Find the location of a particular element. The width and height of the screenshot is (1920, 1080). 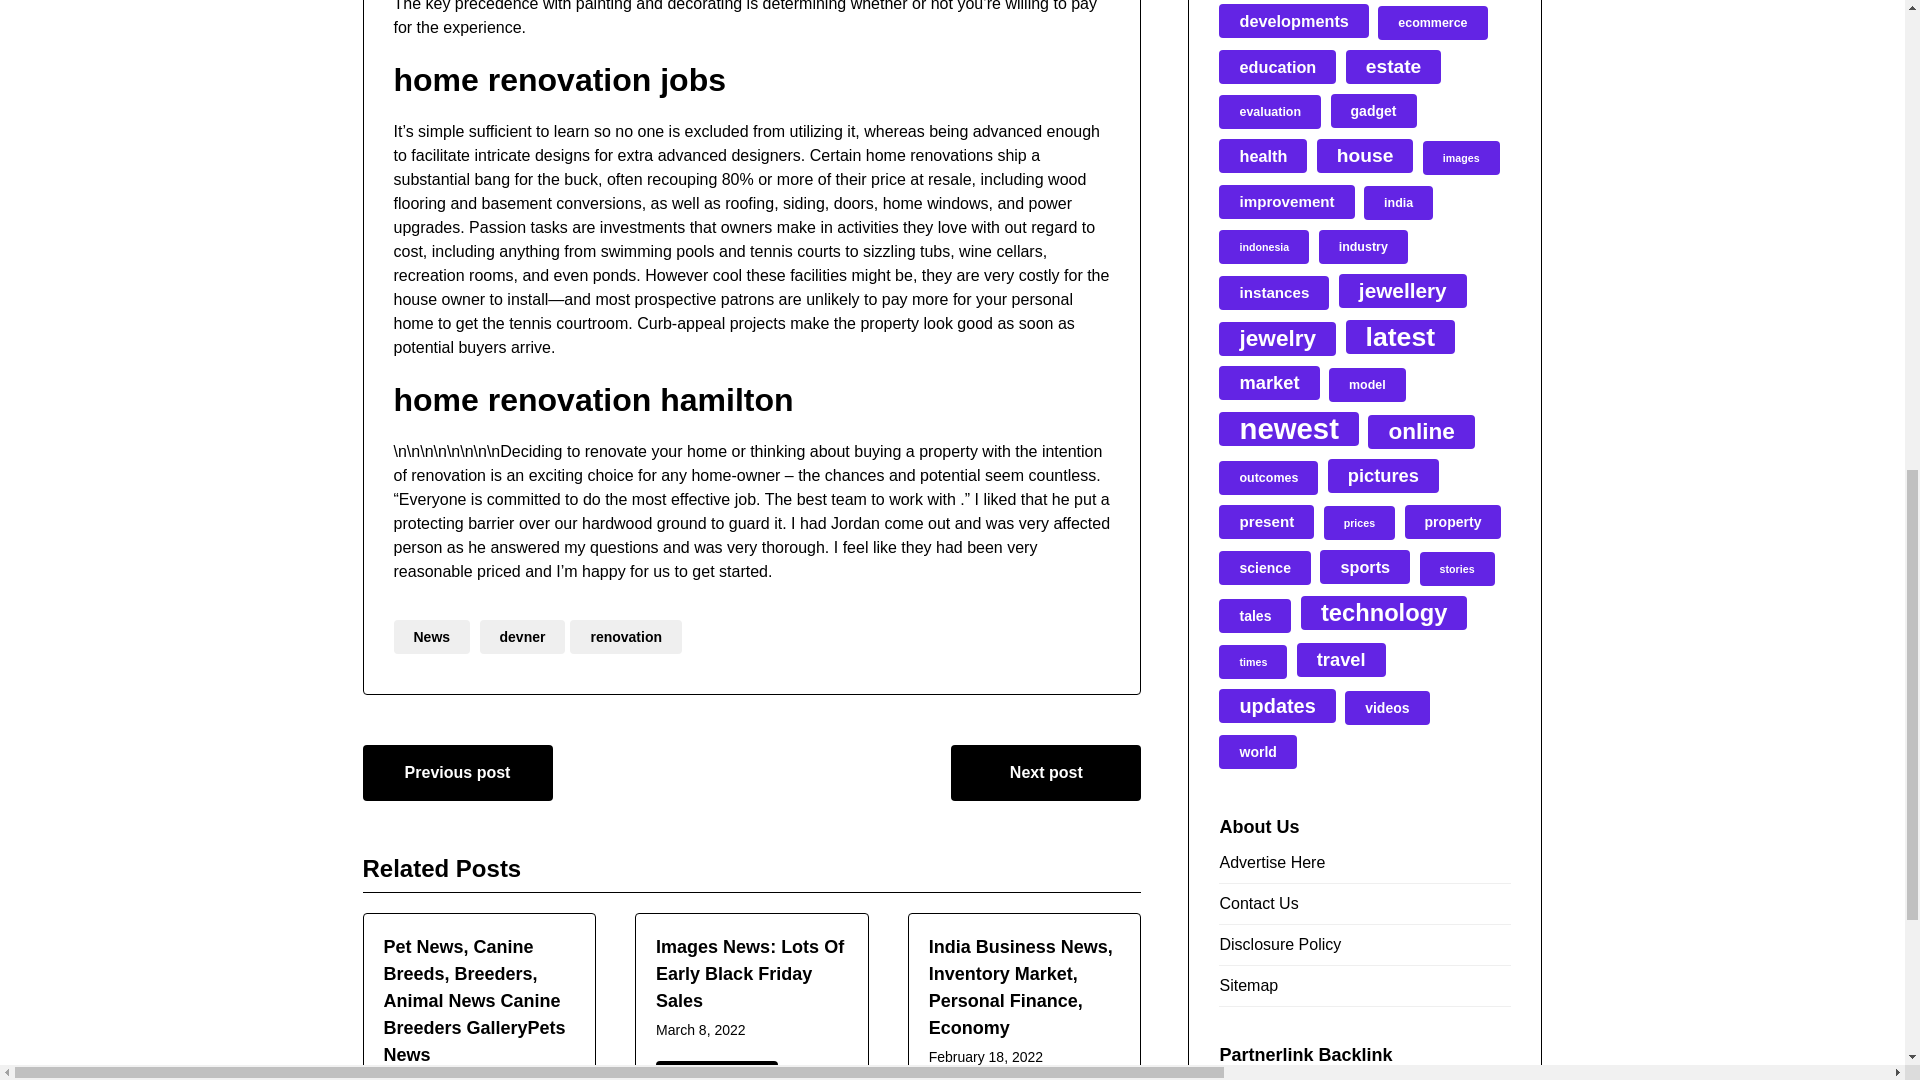

March 8, 2022 is located at coordinates (701, 1029).